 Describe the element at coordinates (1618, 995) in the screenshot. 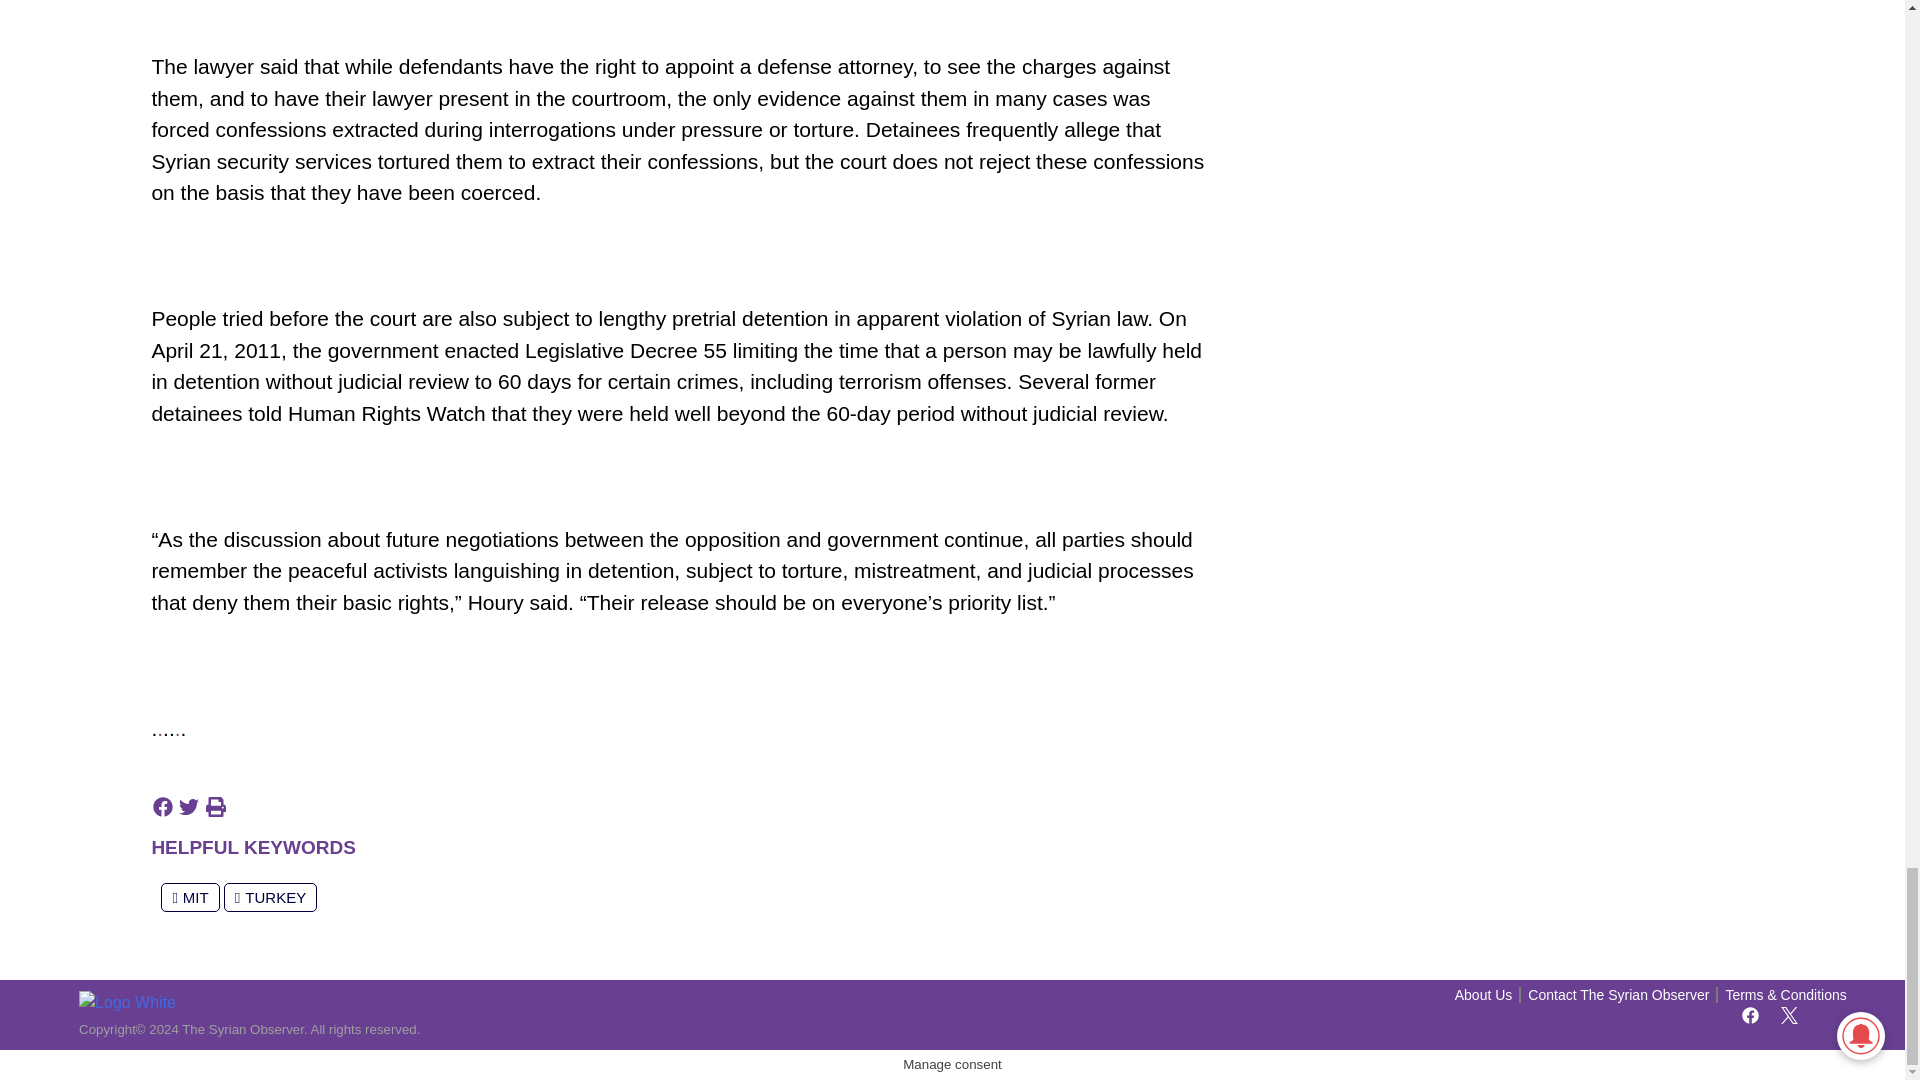

I see `Contact The Syrian Observer` at that location.